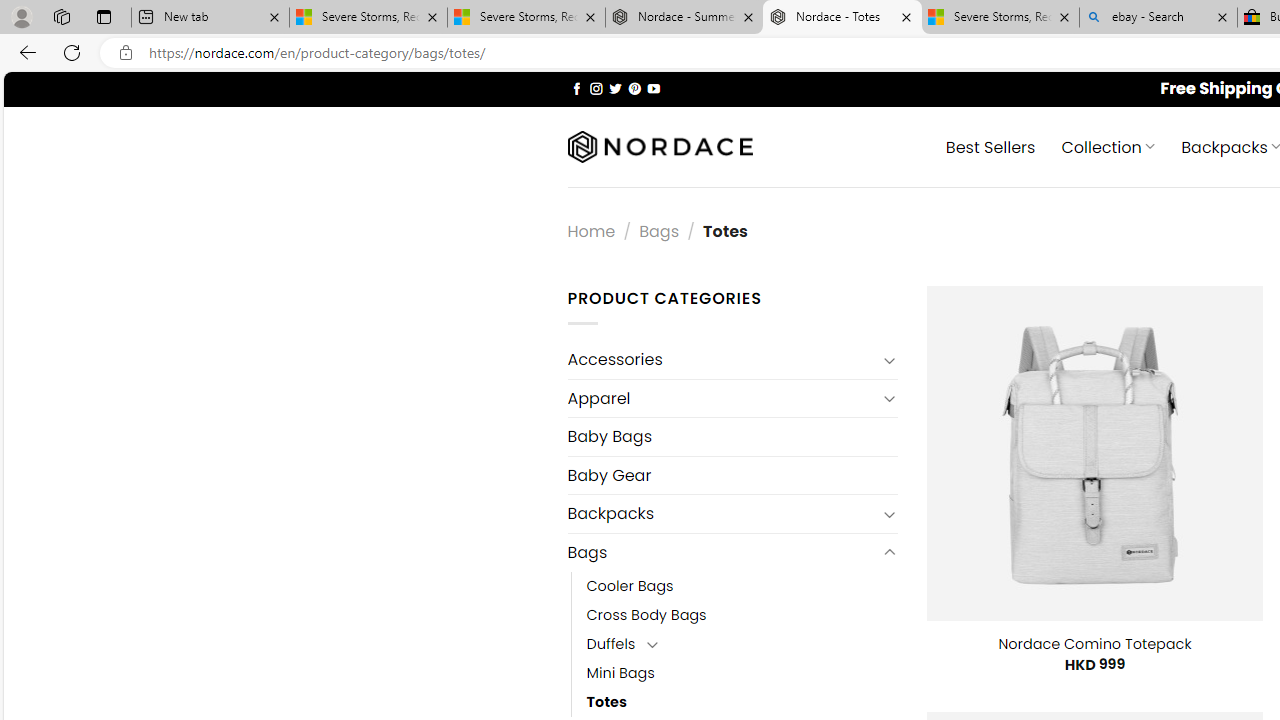 The image size is (1280, 720). Describe the element at coordinates (732, 436) in the screenshot. I see `Baby Bags` at that location.